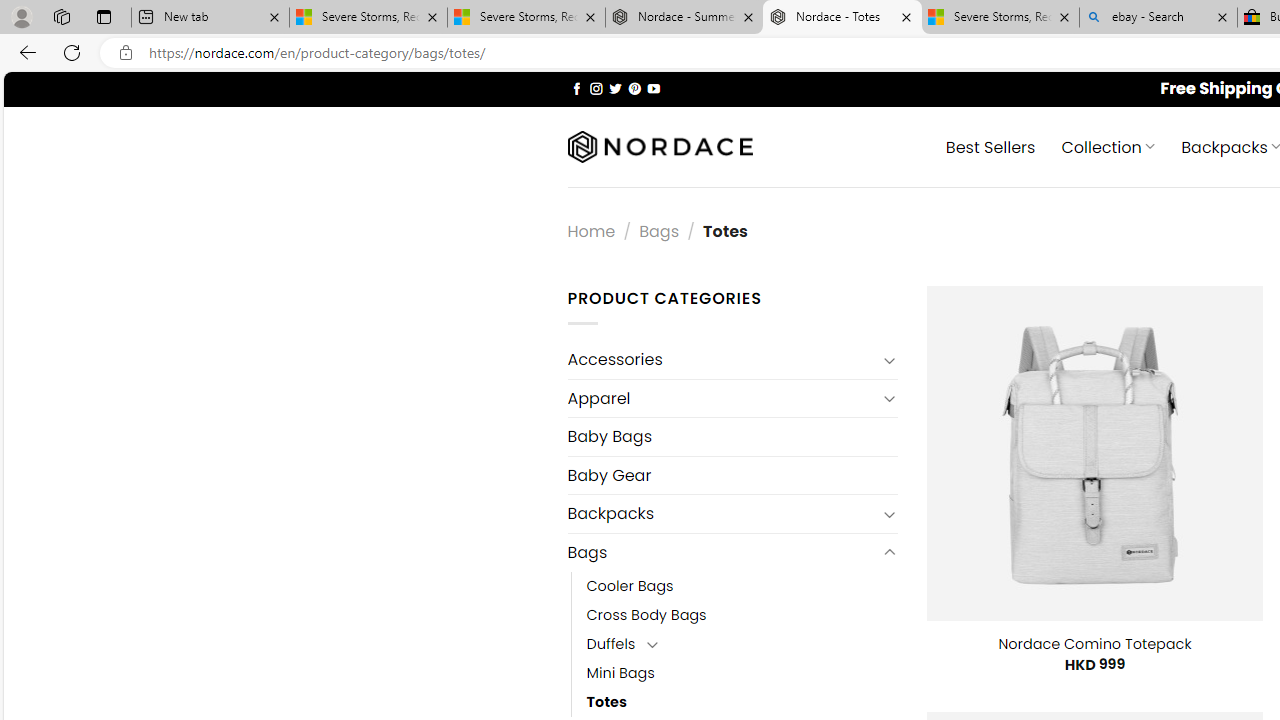 The image size is (1280, 720). Describe the element at coordinates (732, 436) in the screenshot. I see `Baby Bags` at that location.